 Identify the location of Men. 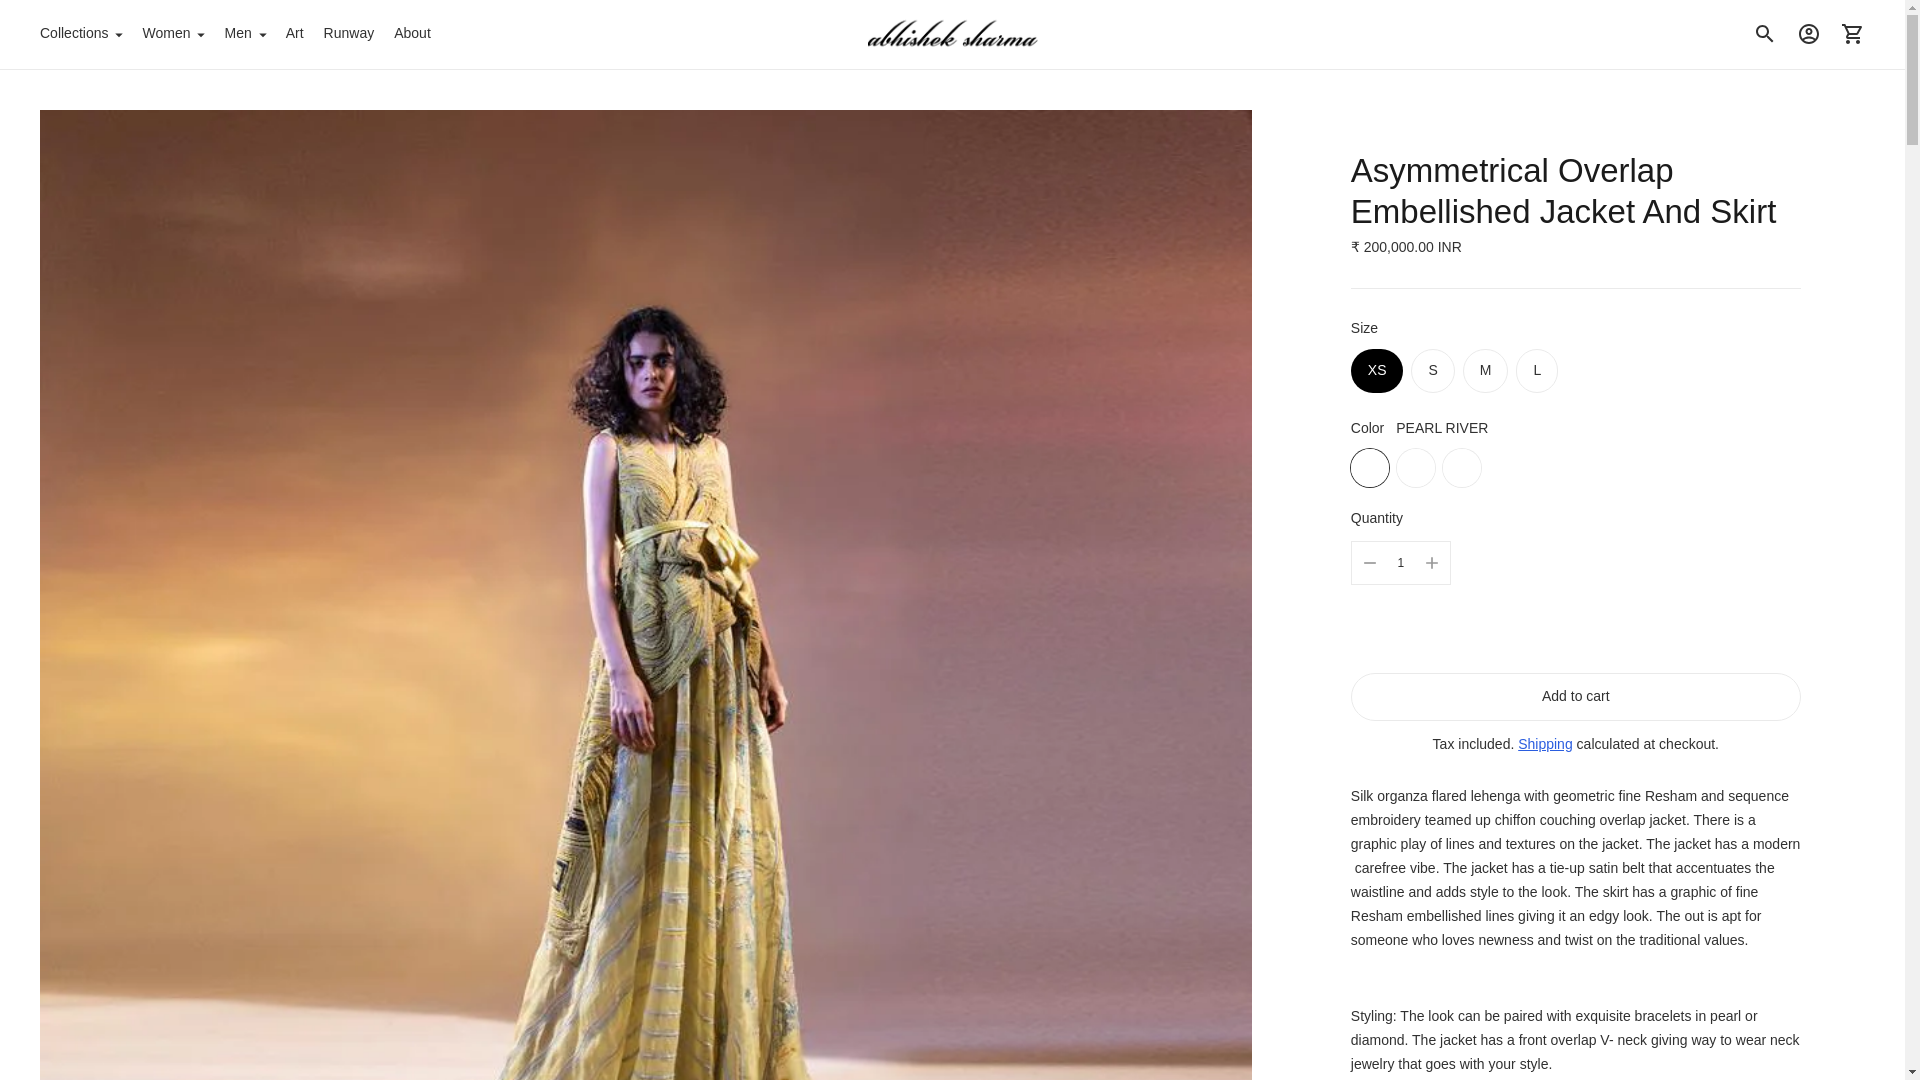
(244, 34).